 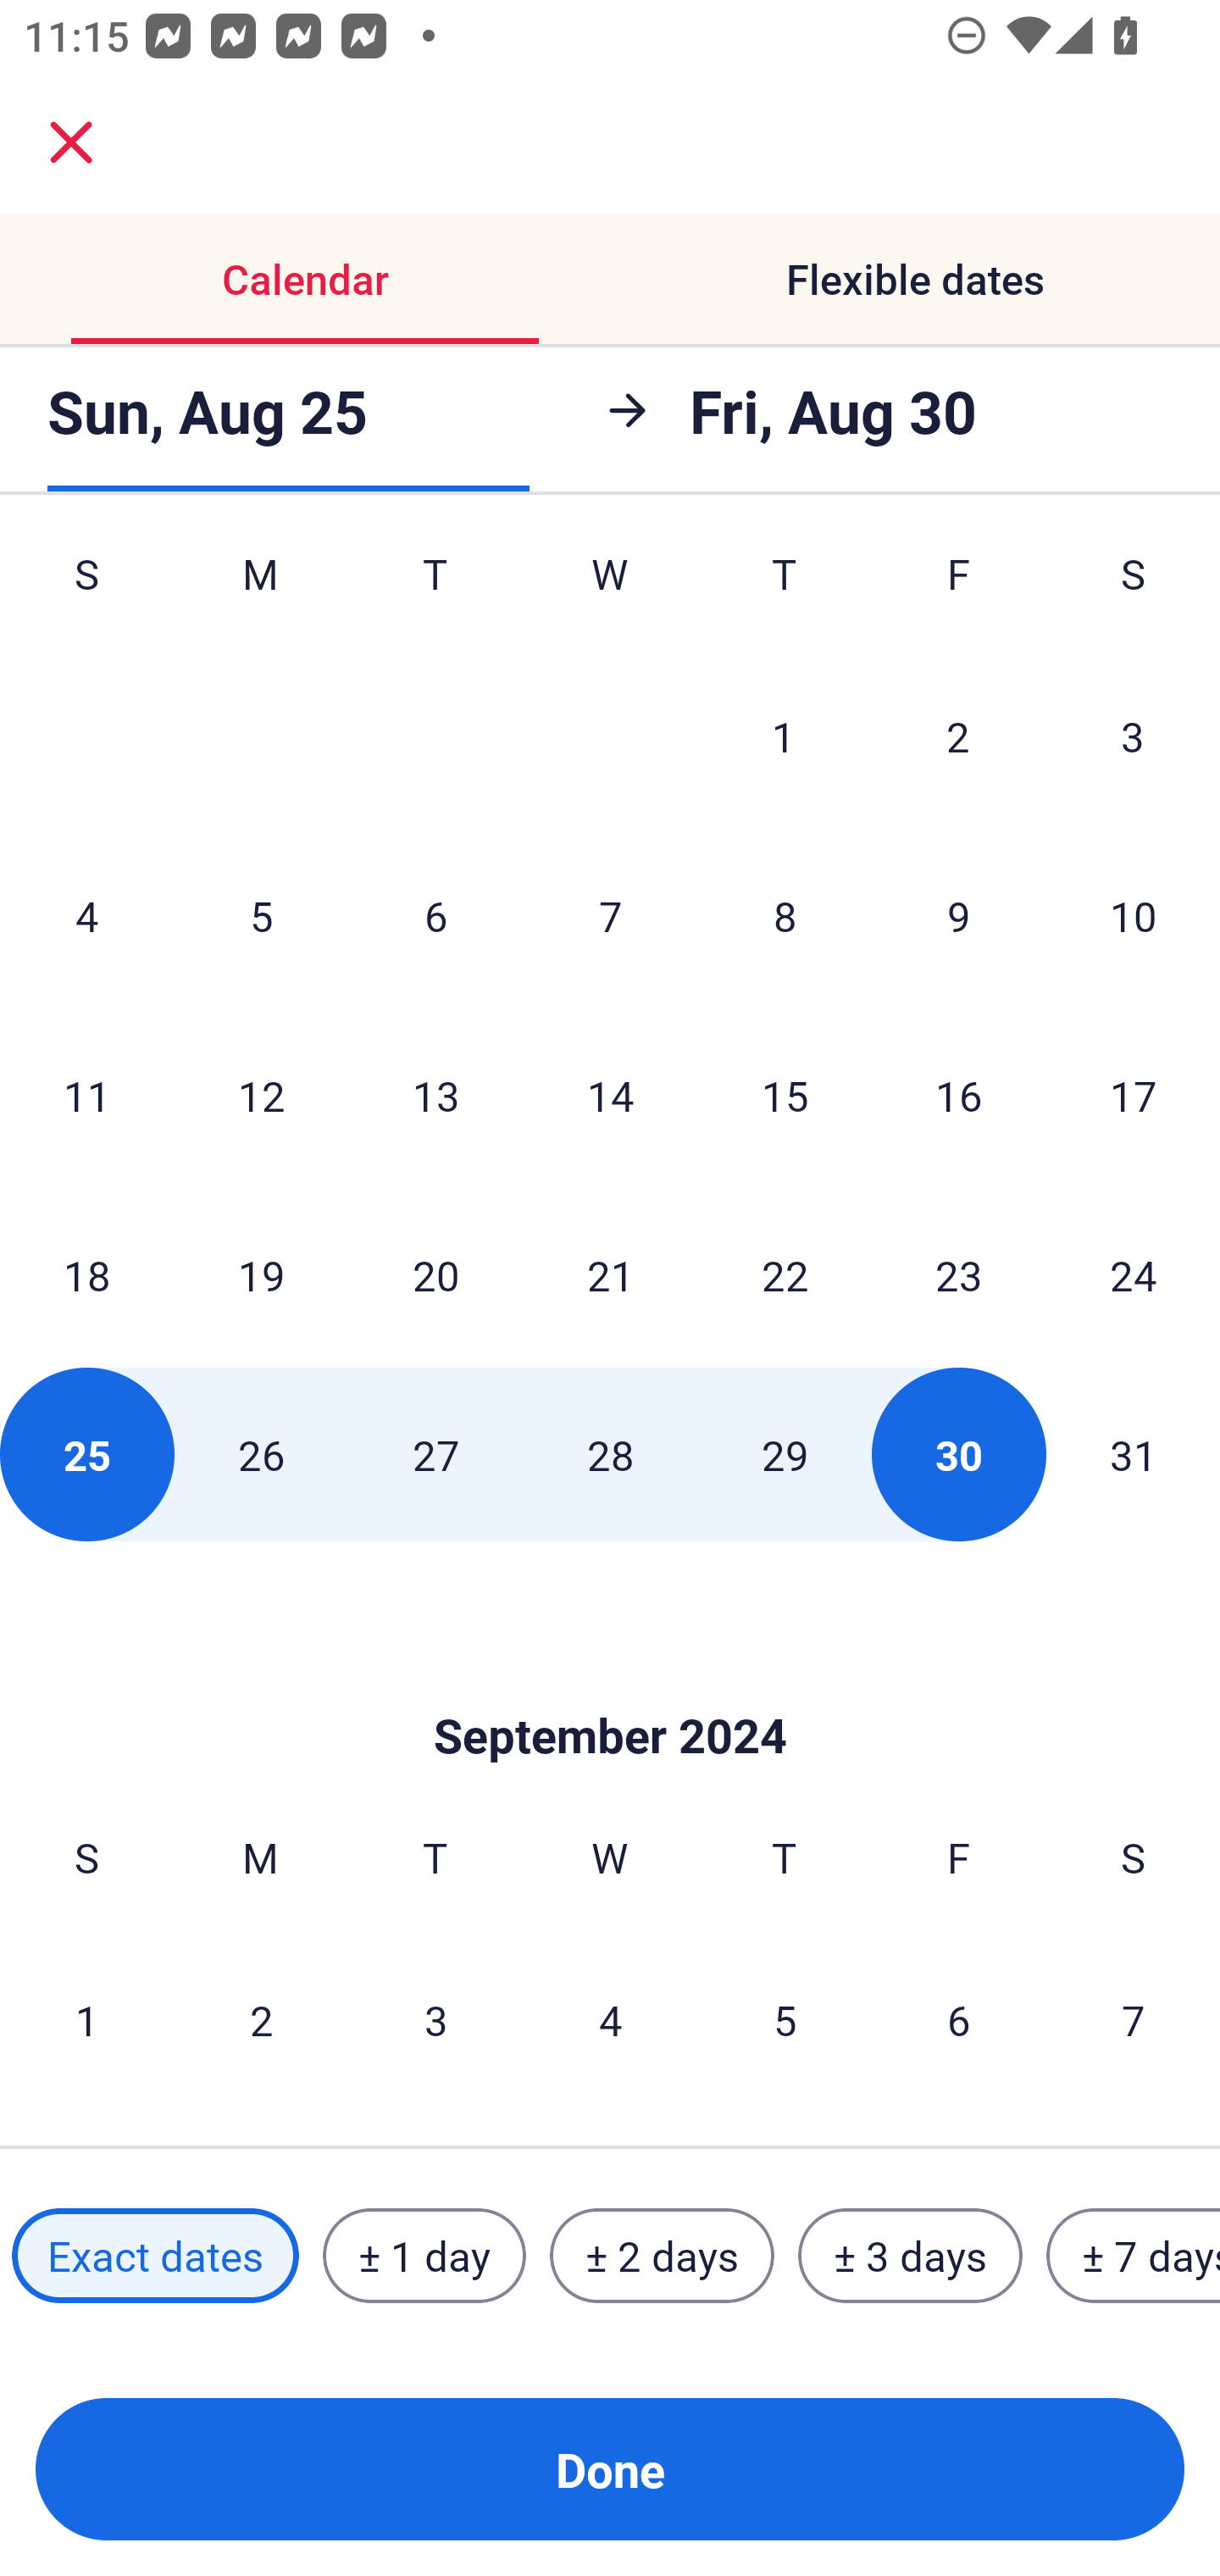 What do you see at coordinates (663, 2255) in the screenshot?
I see `± 2 days` at bounding box center [663, 2255].